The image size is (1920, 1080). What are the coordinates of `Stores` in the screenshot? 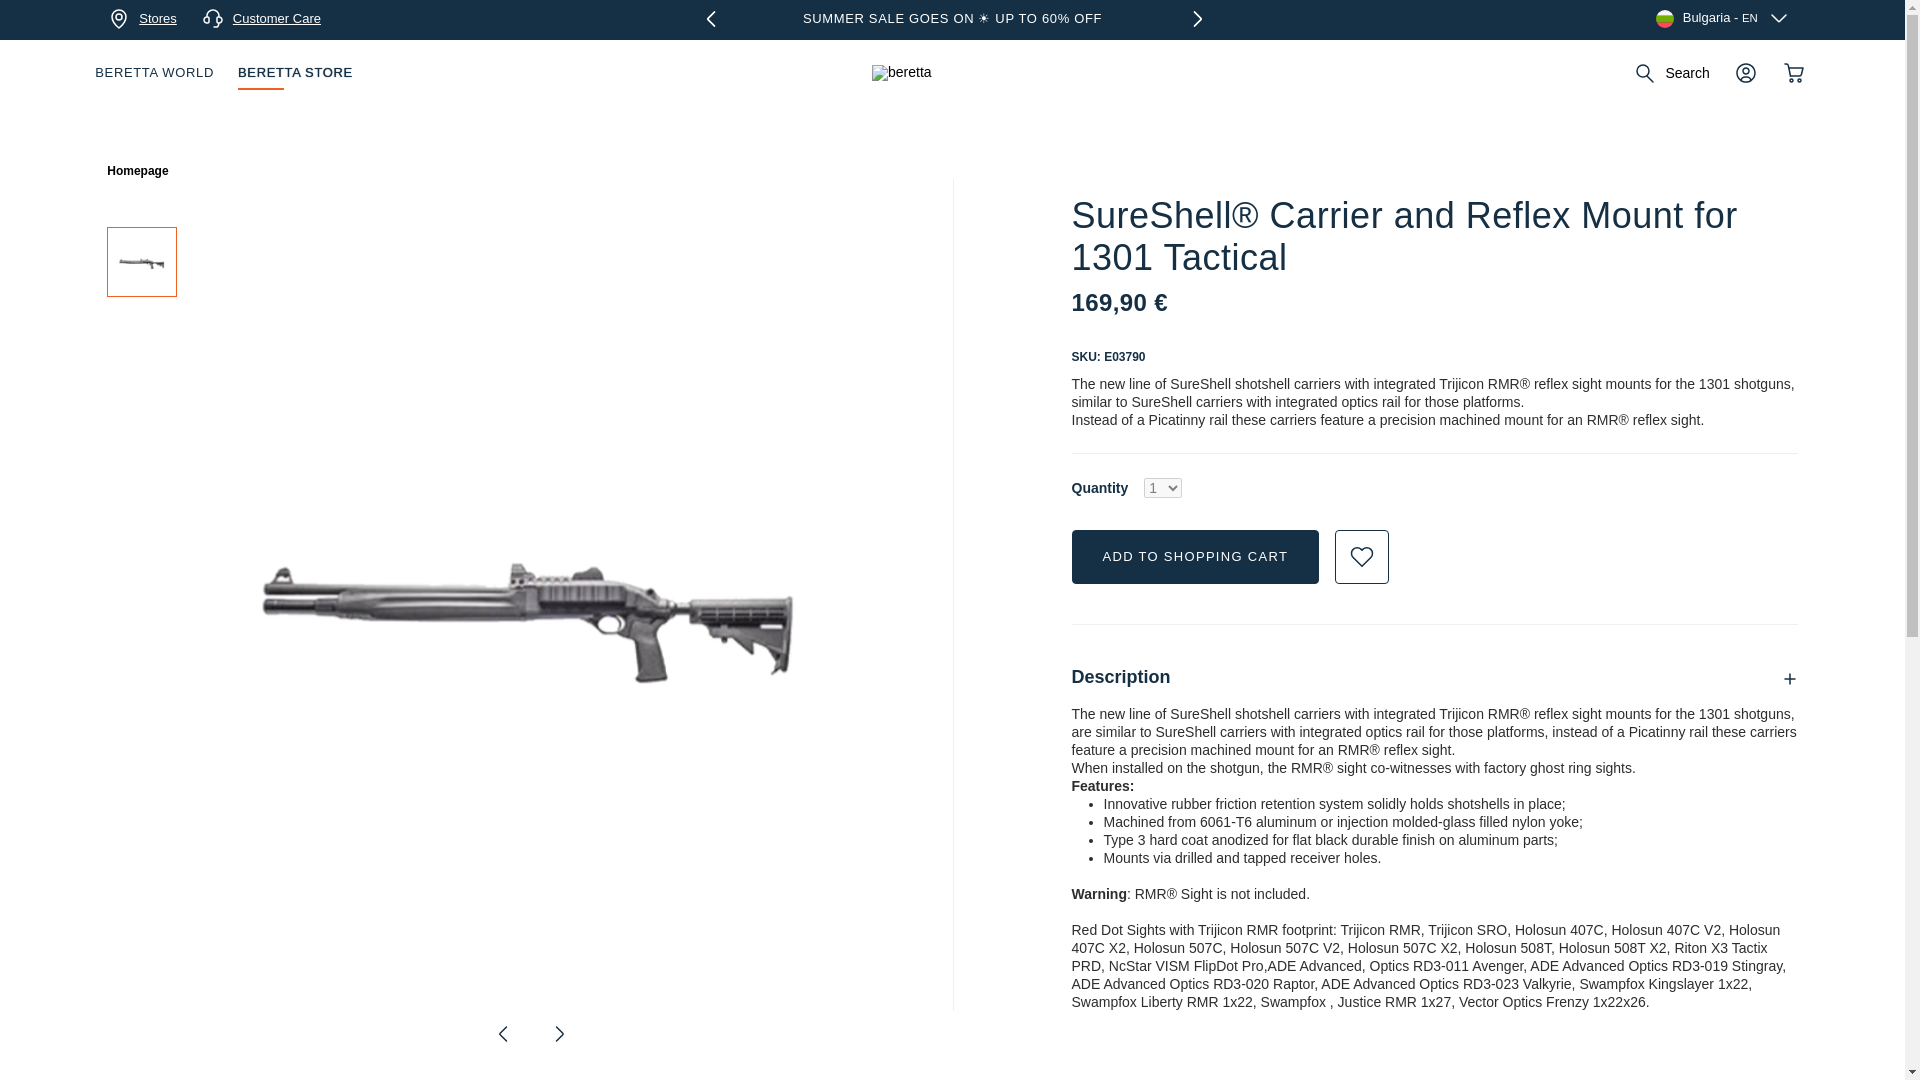 It's located at (142, 18).